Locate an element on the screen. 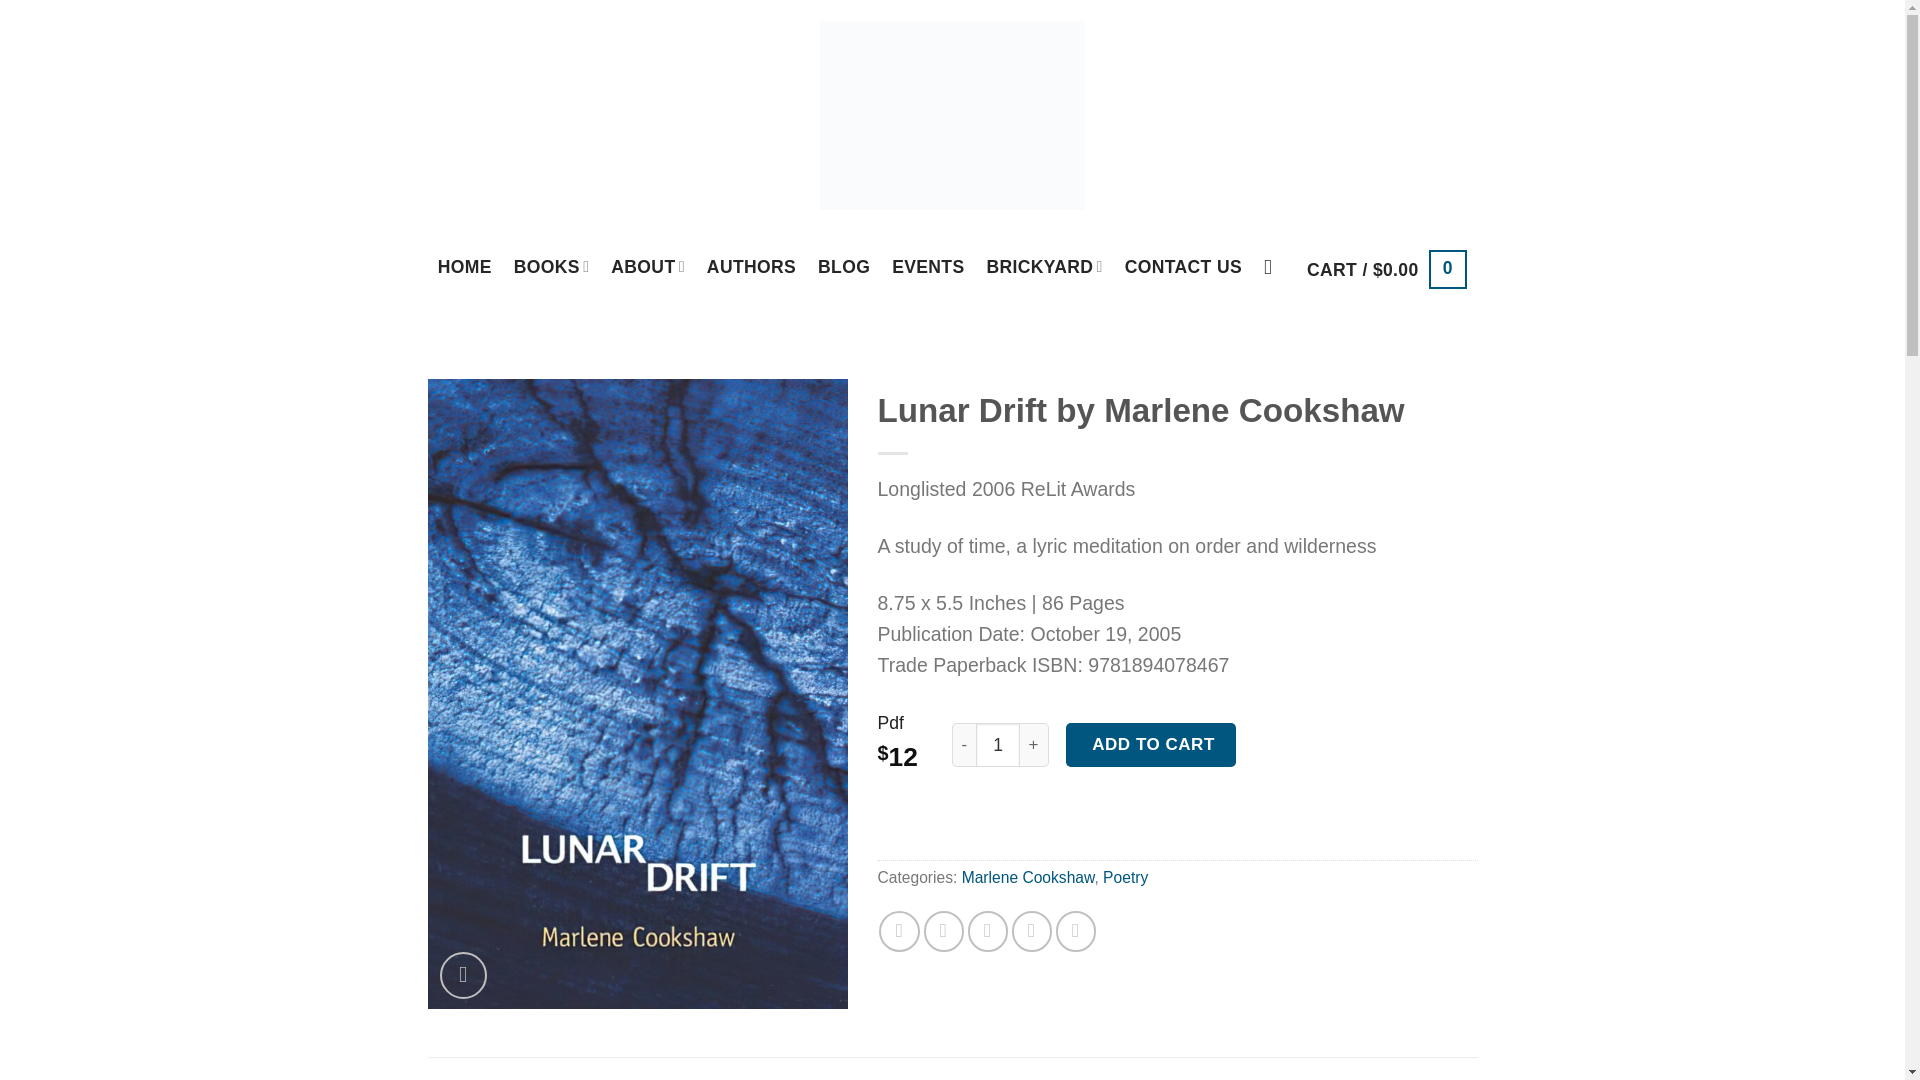  Share on LinkedIn is located at coordinates (1076, 931).